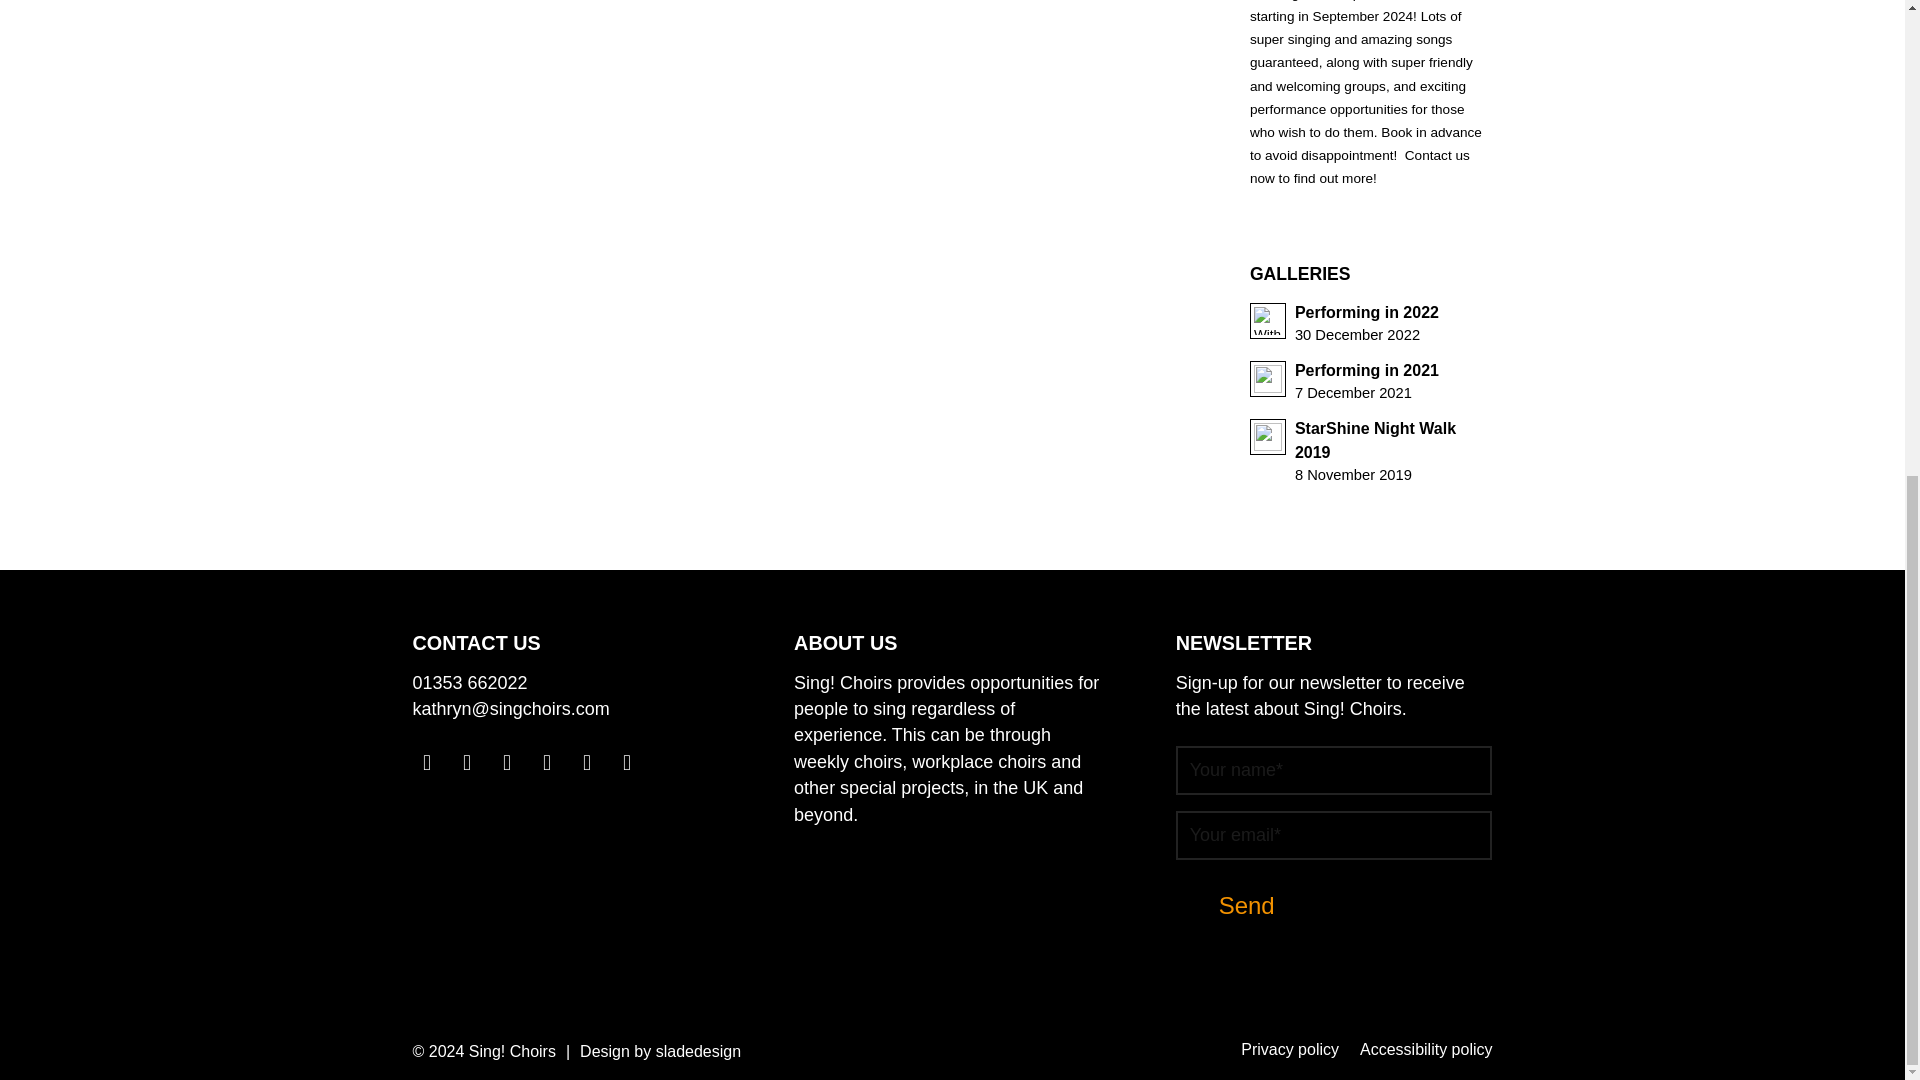 The image size is (1920, 1080). What do you see at coordinates (1371, 450) in the screenshot?
I see `Performing in 2021` at bounding box center [1371, 450].